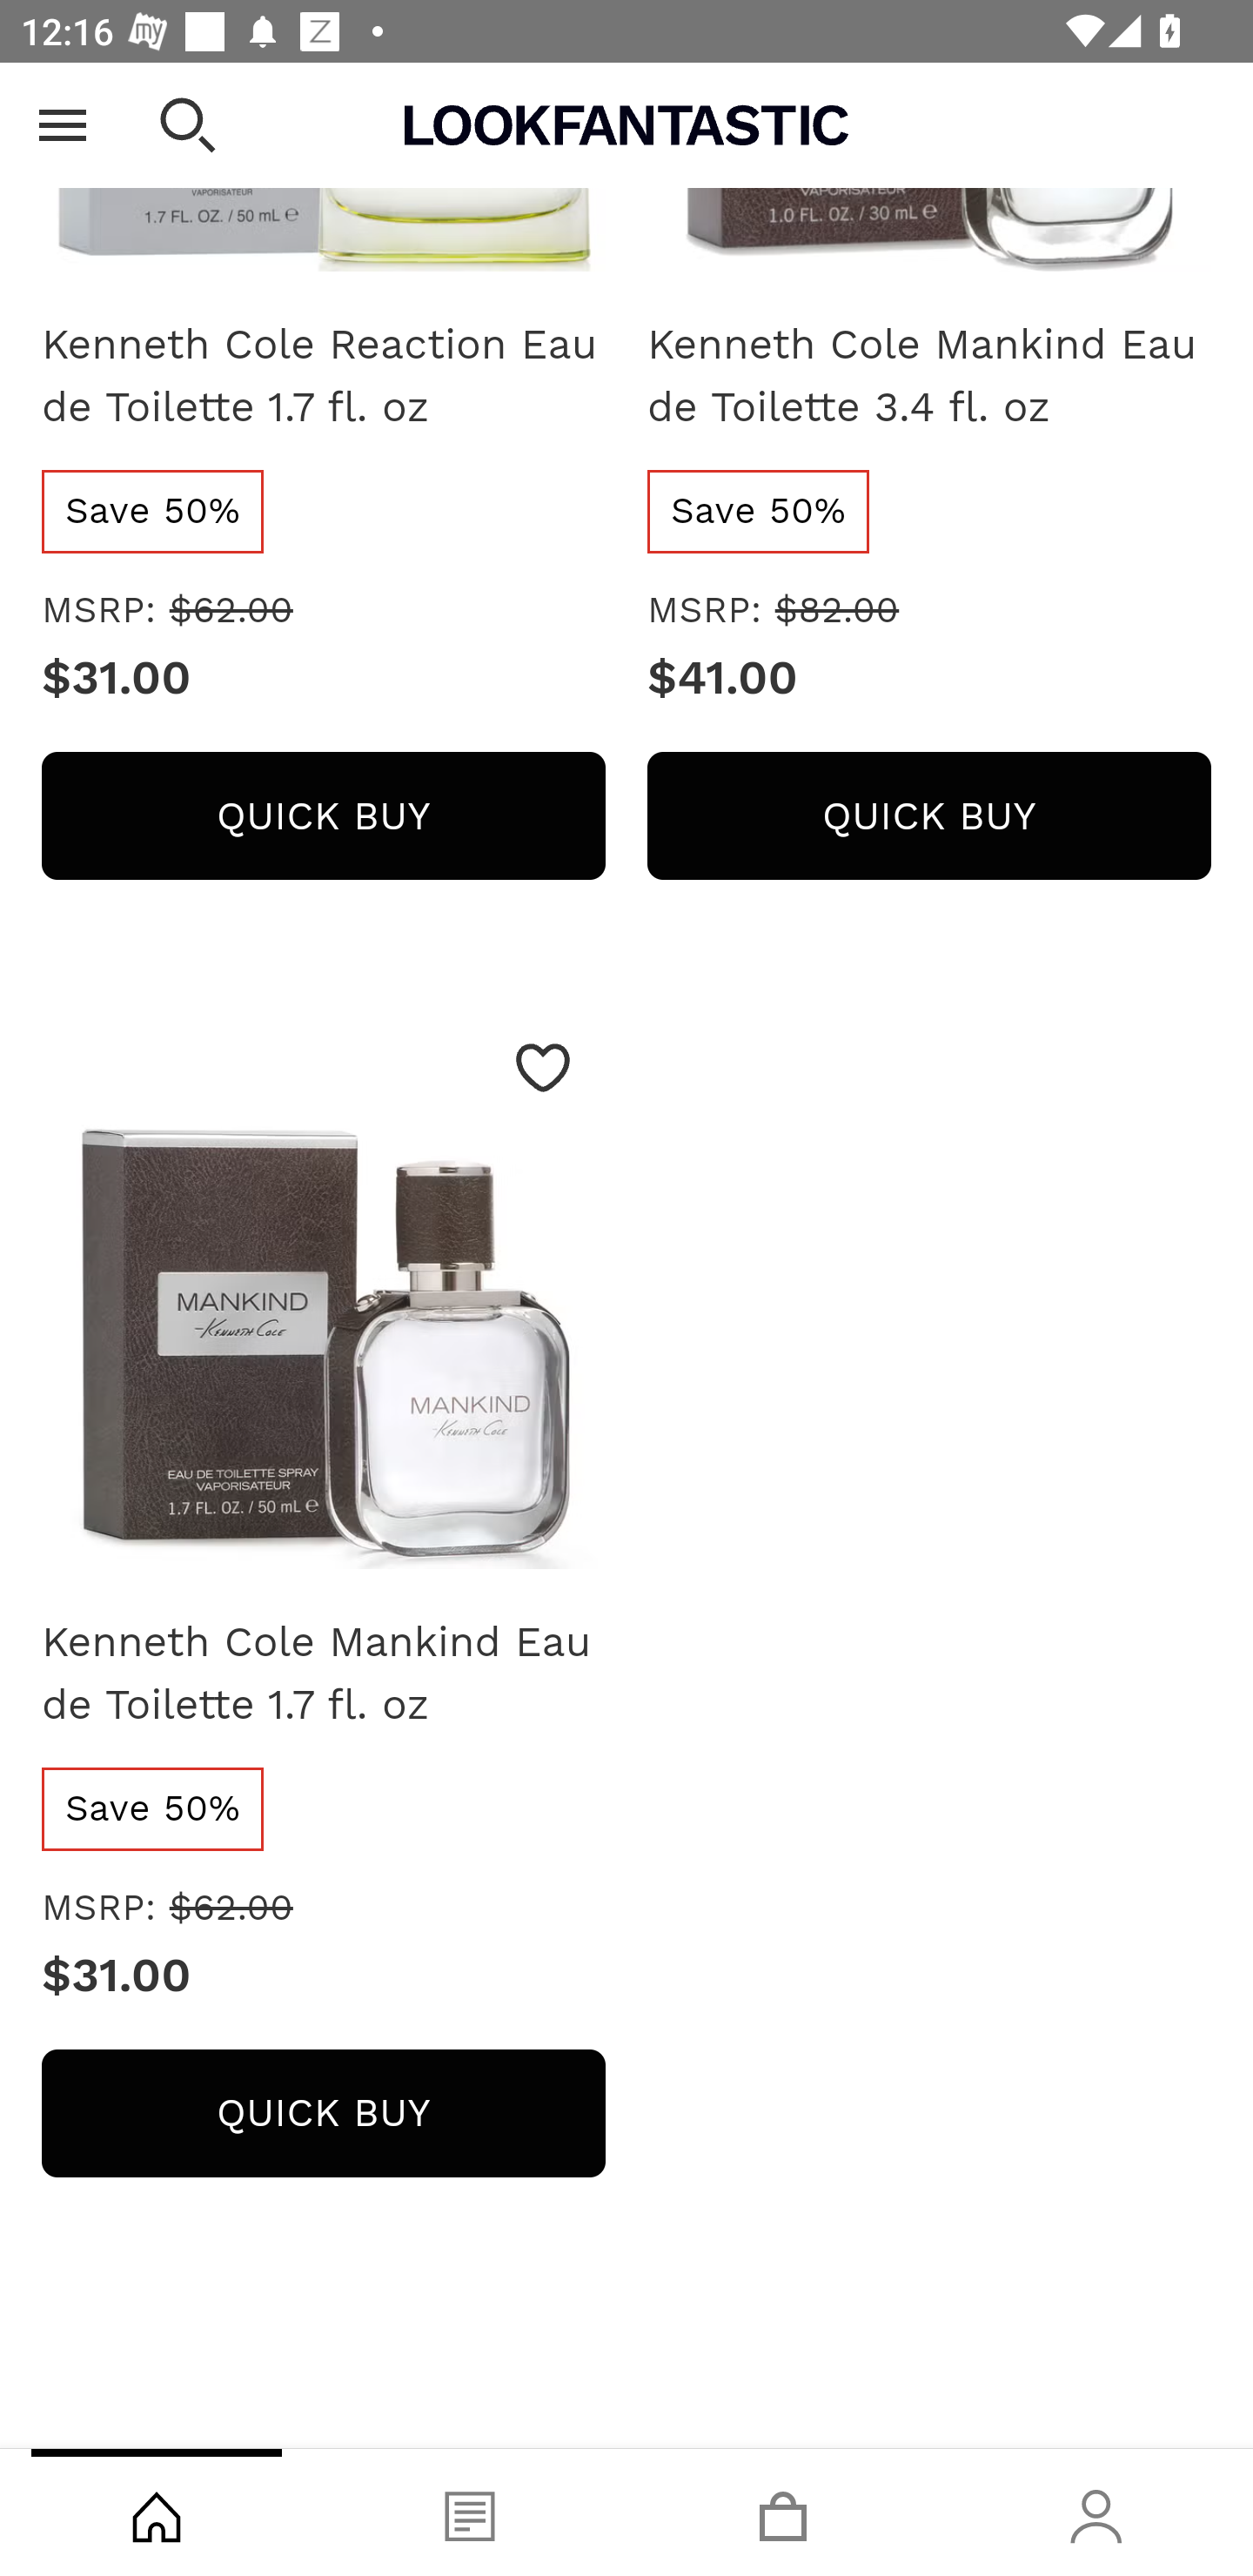 The height and width of the screenshot is (2576, 1253). I want to click on Save to Wishlist, so click(543, 1069).